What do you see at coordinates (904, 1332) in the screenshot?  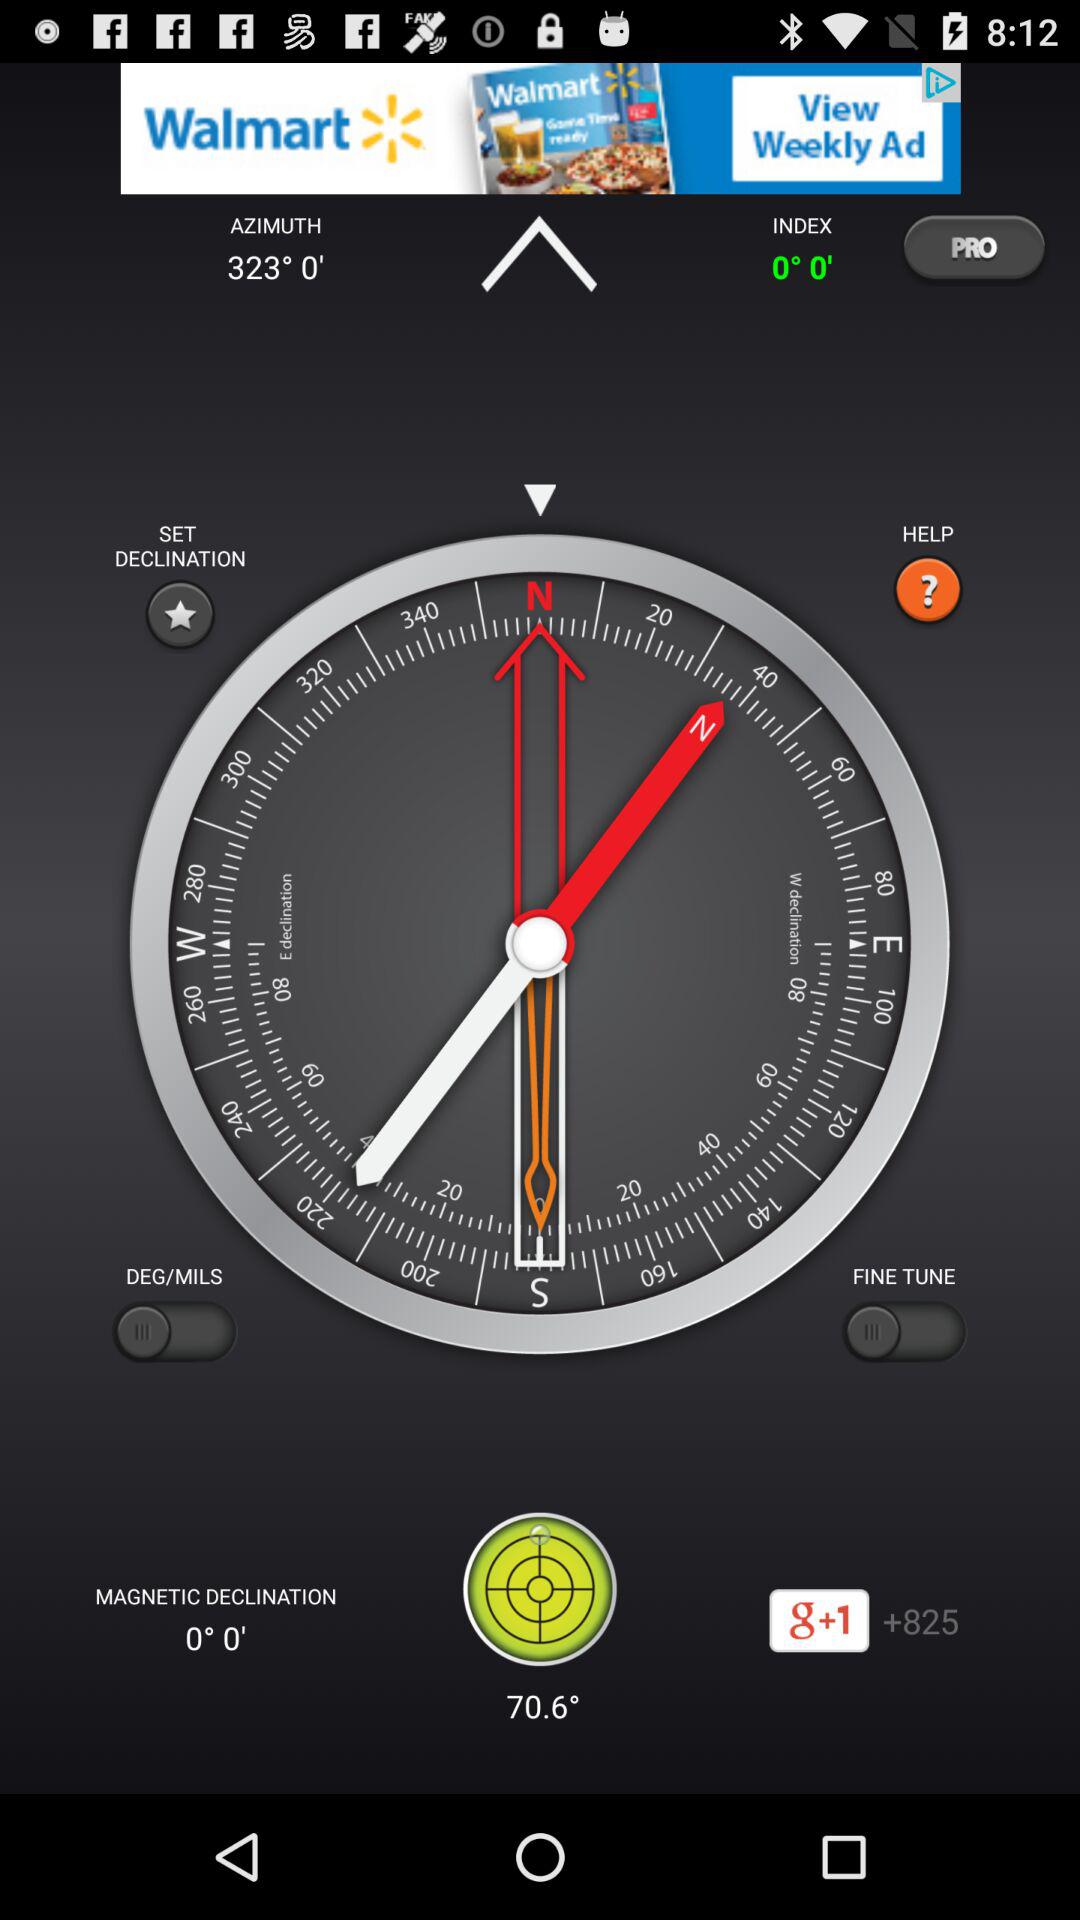 I see `fine tune botton` at bounding box center [904, 1332].